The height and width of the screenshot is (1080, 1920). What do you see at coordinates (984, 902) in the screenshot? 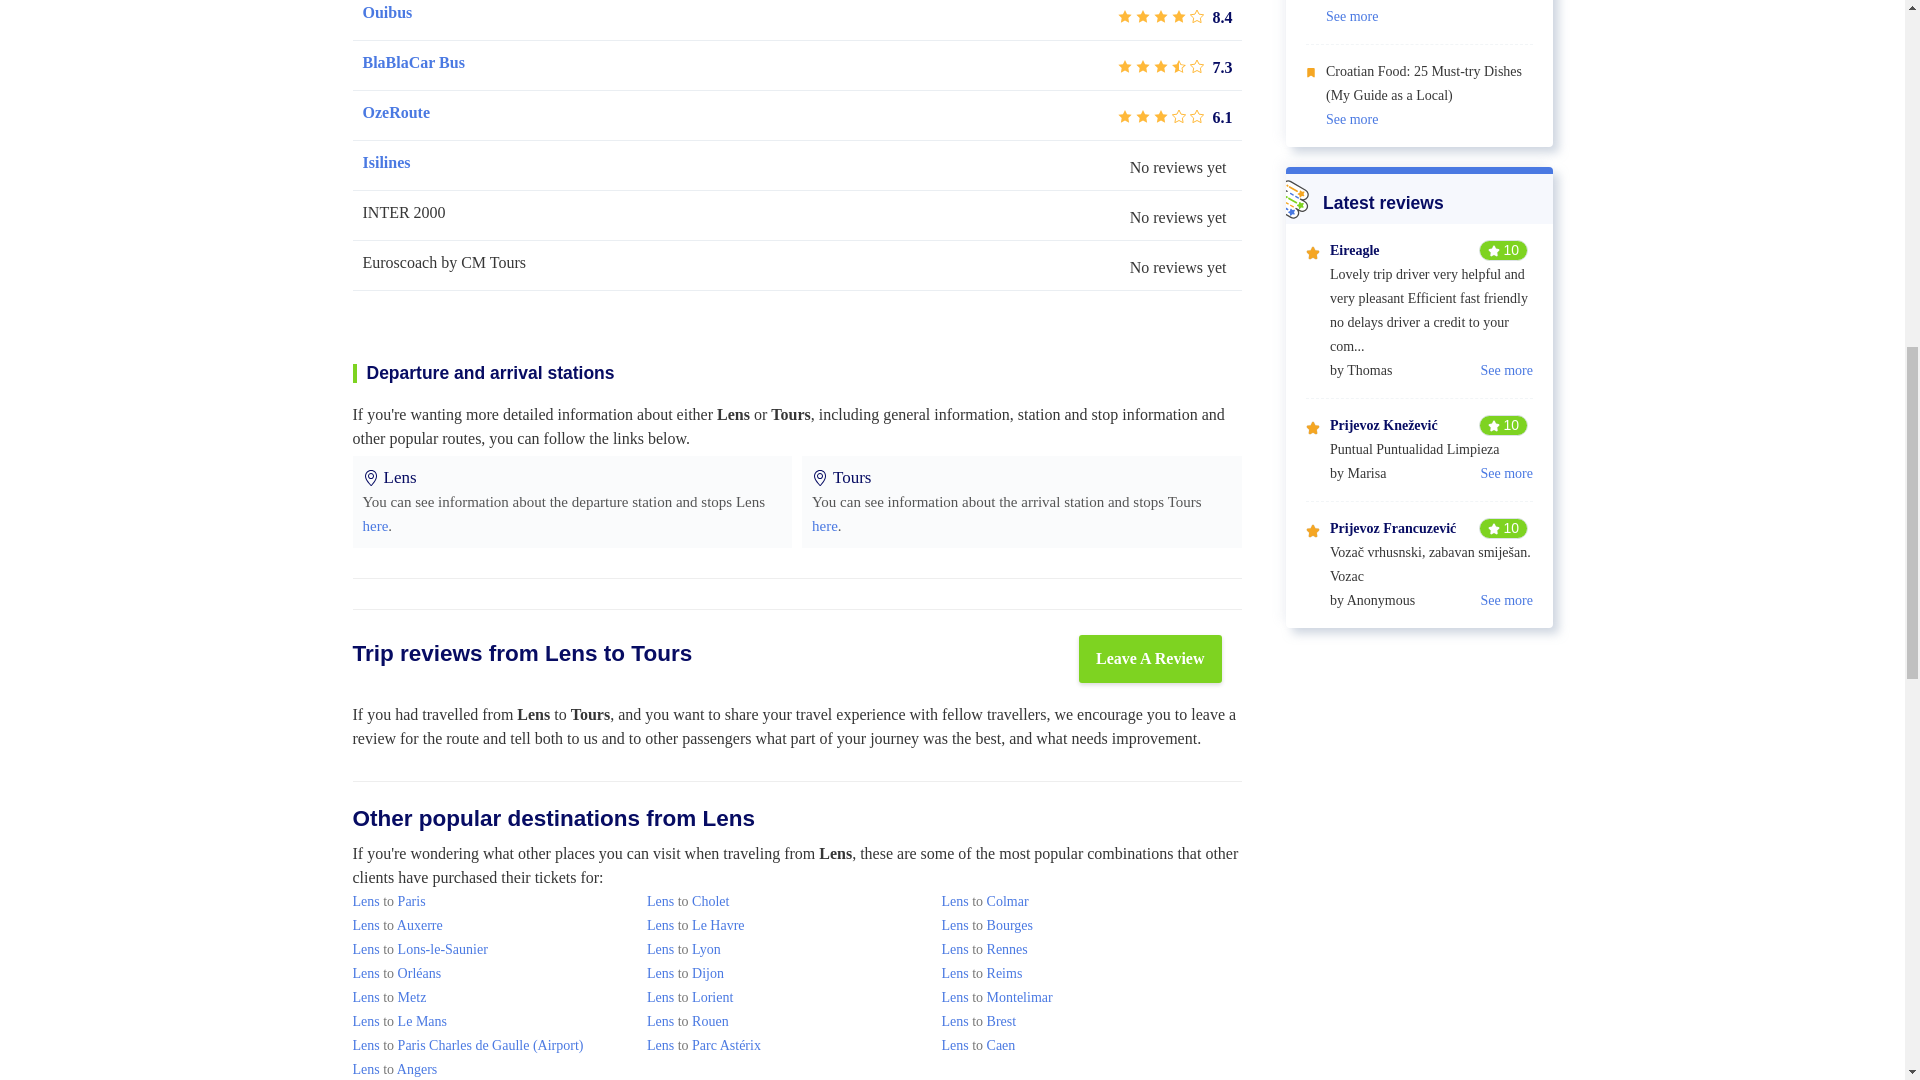
I see `Lens to Colmar` at bounding box center [984, 902].